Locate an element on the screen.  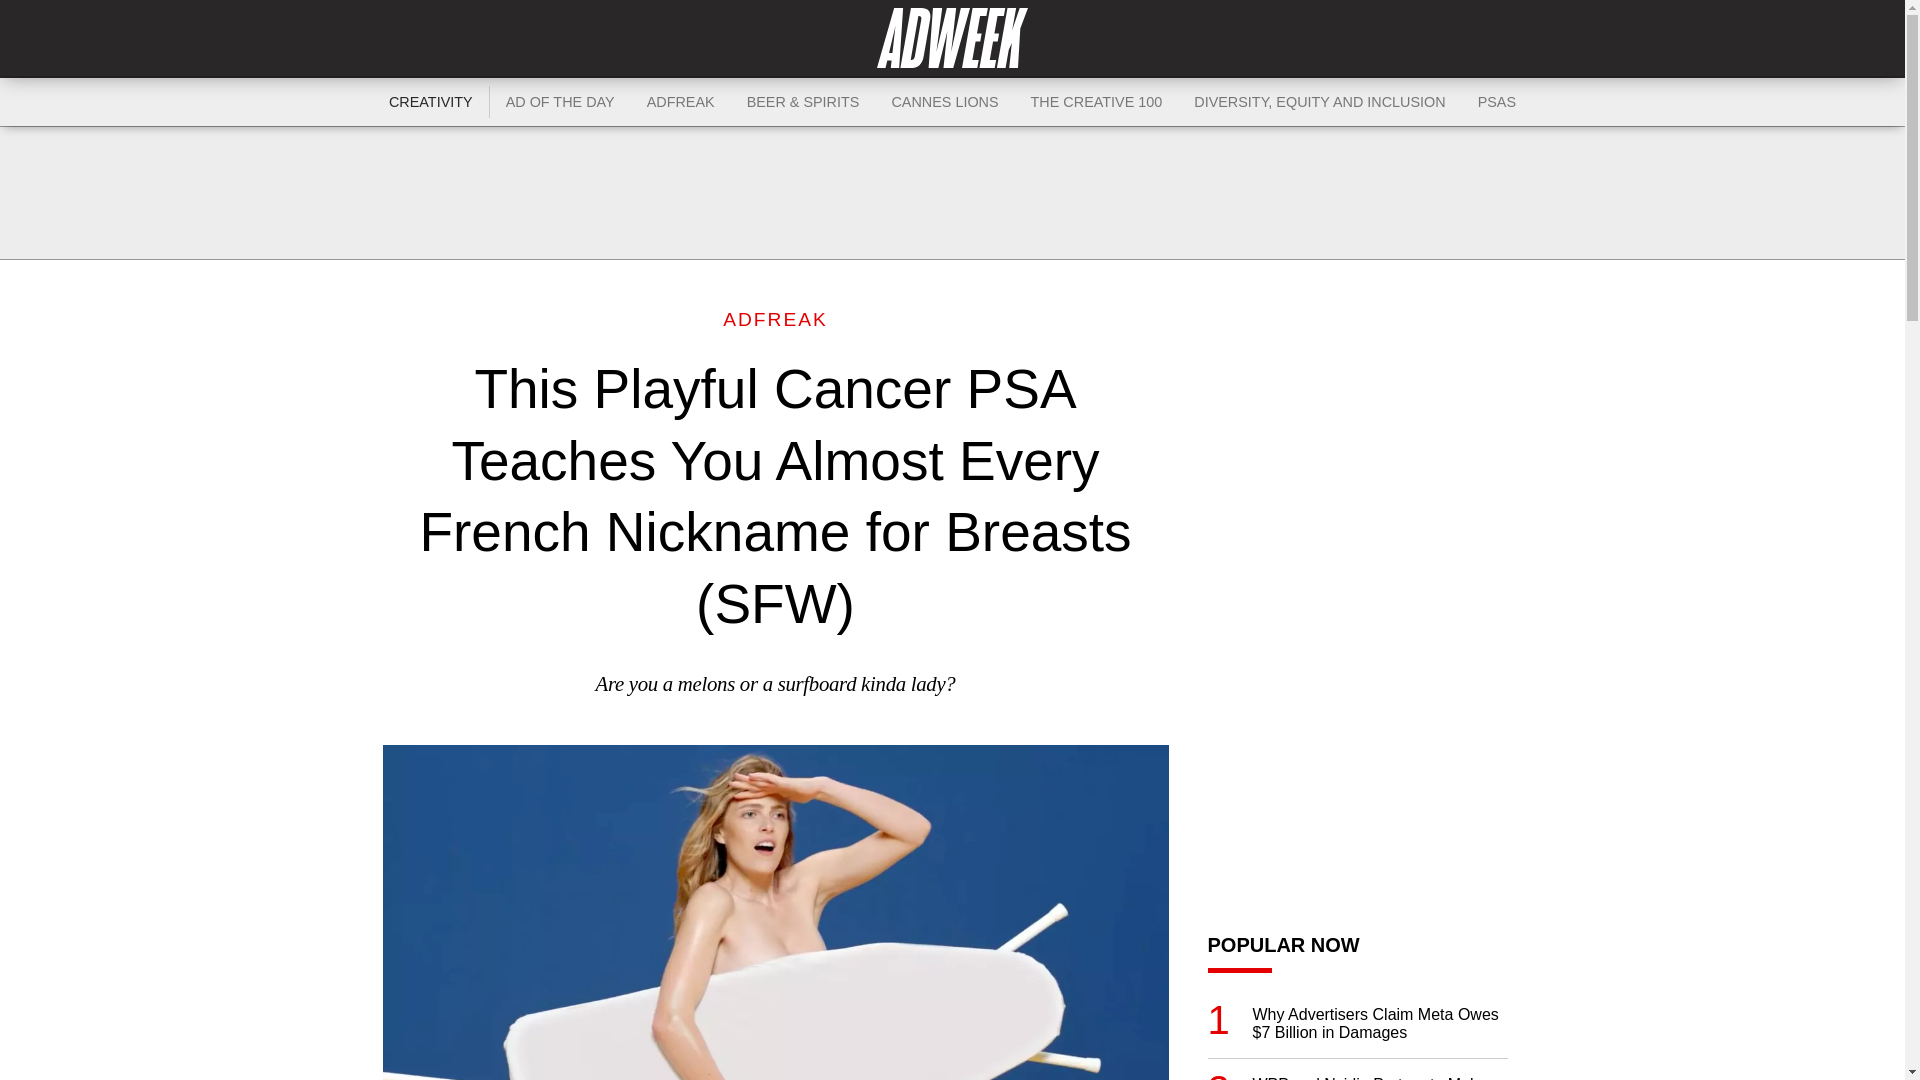
CREATIVITY is located at coordinates (430, 102).